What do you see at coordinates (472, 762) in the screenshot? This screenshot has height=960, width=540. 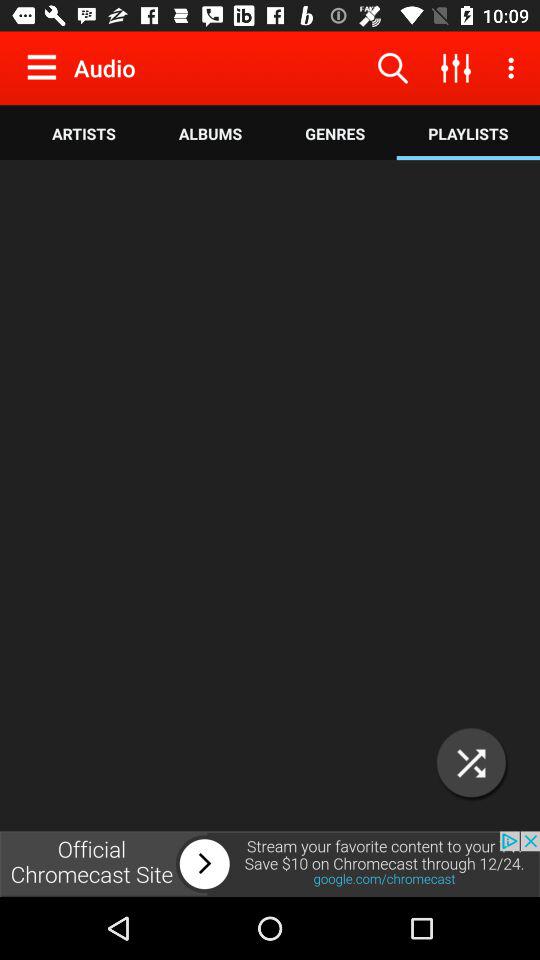 I see `click to enlarge screen` at bounding box center [472, 762].